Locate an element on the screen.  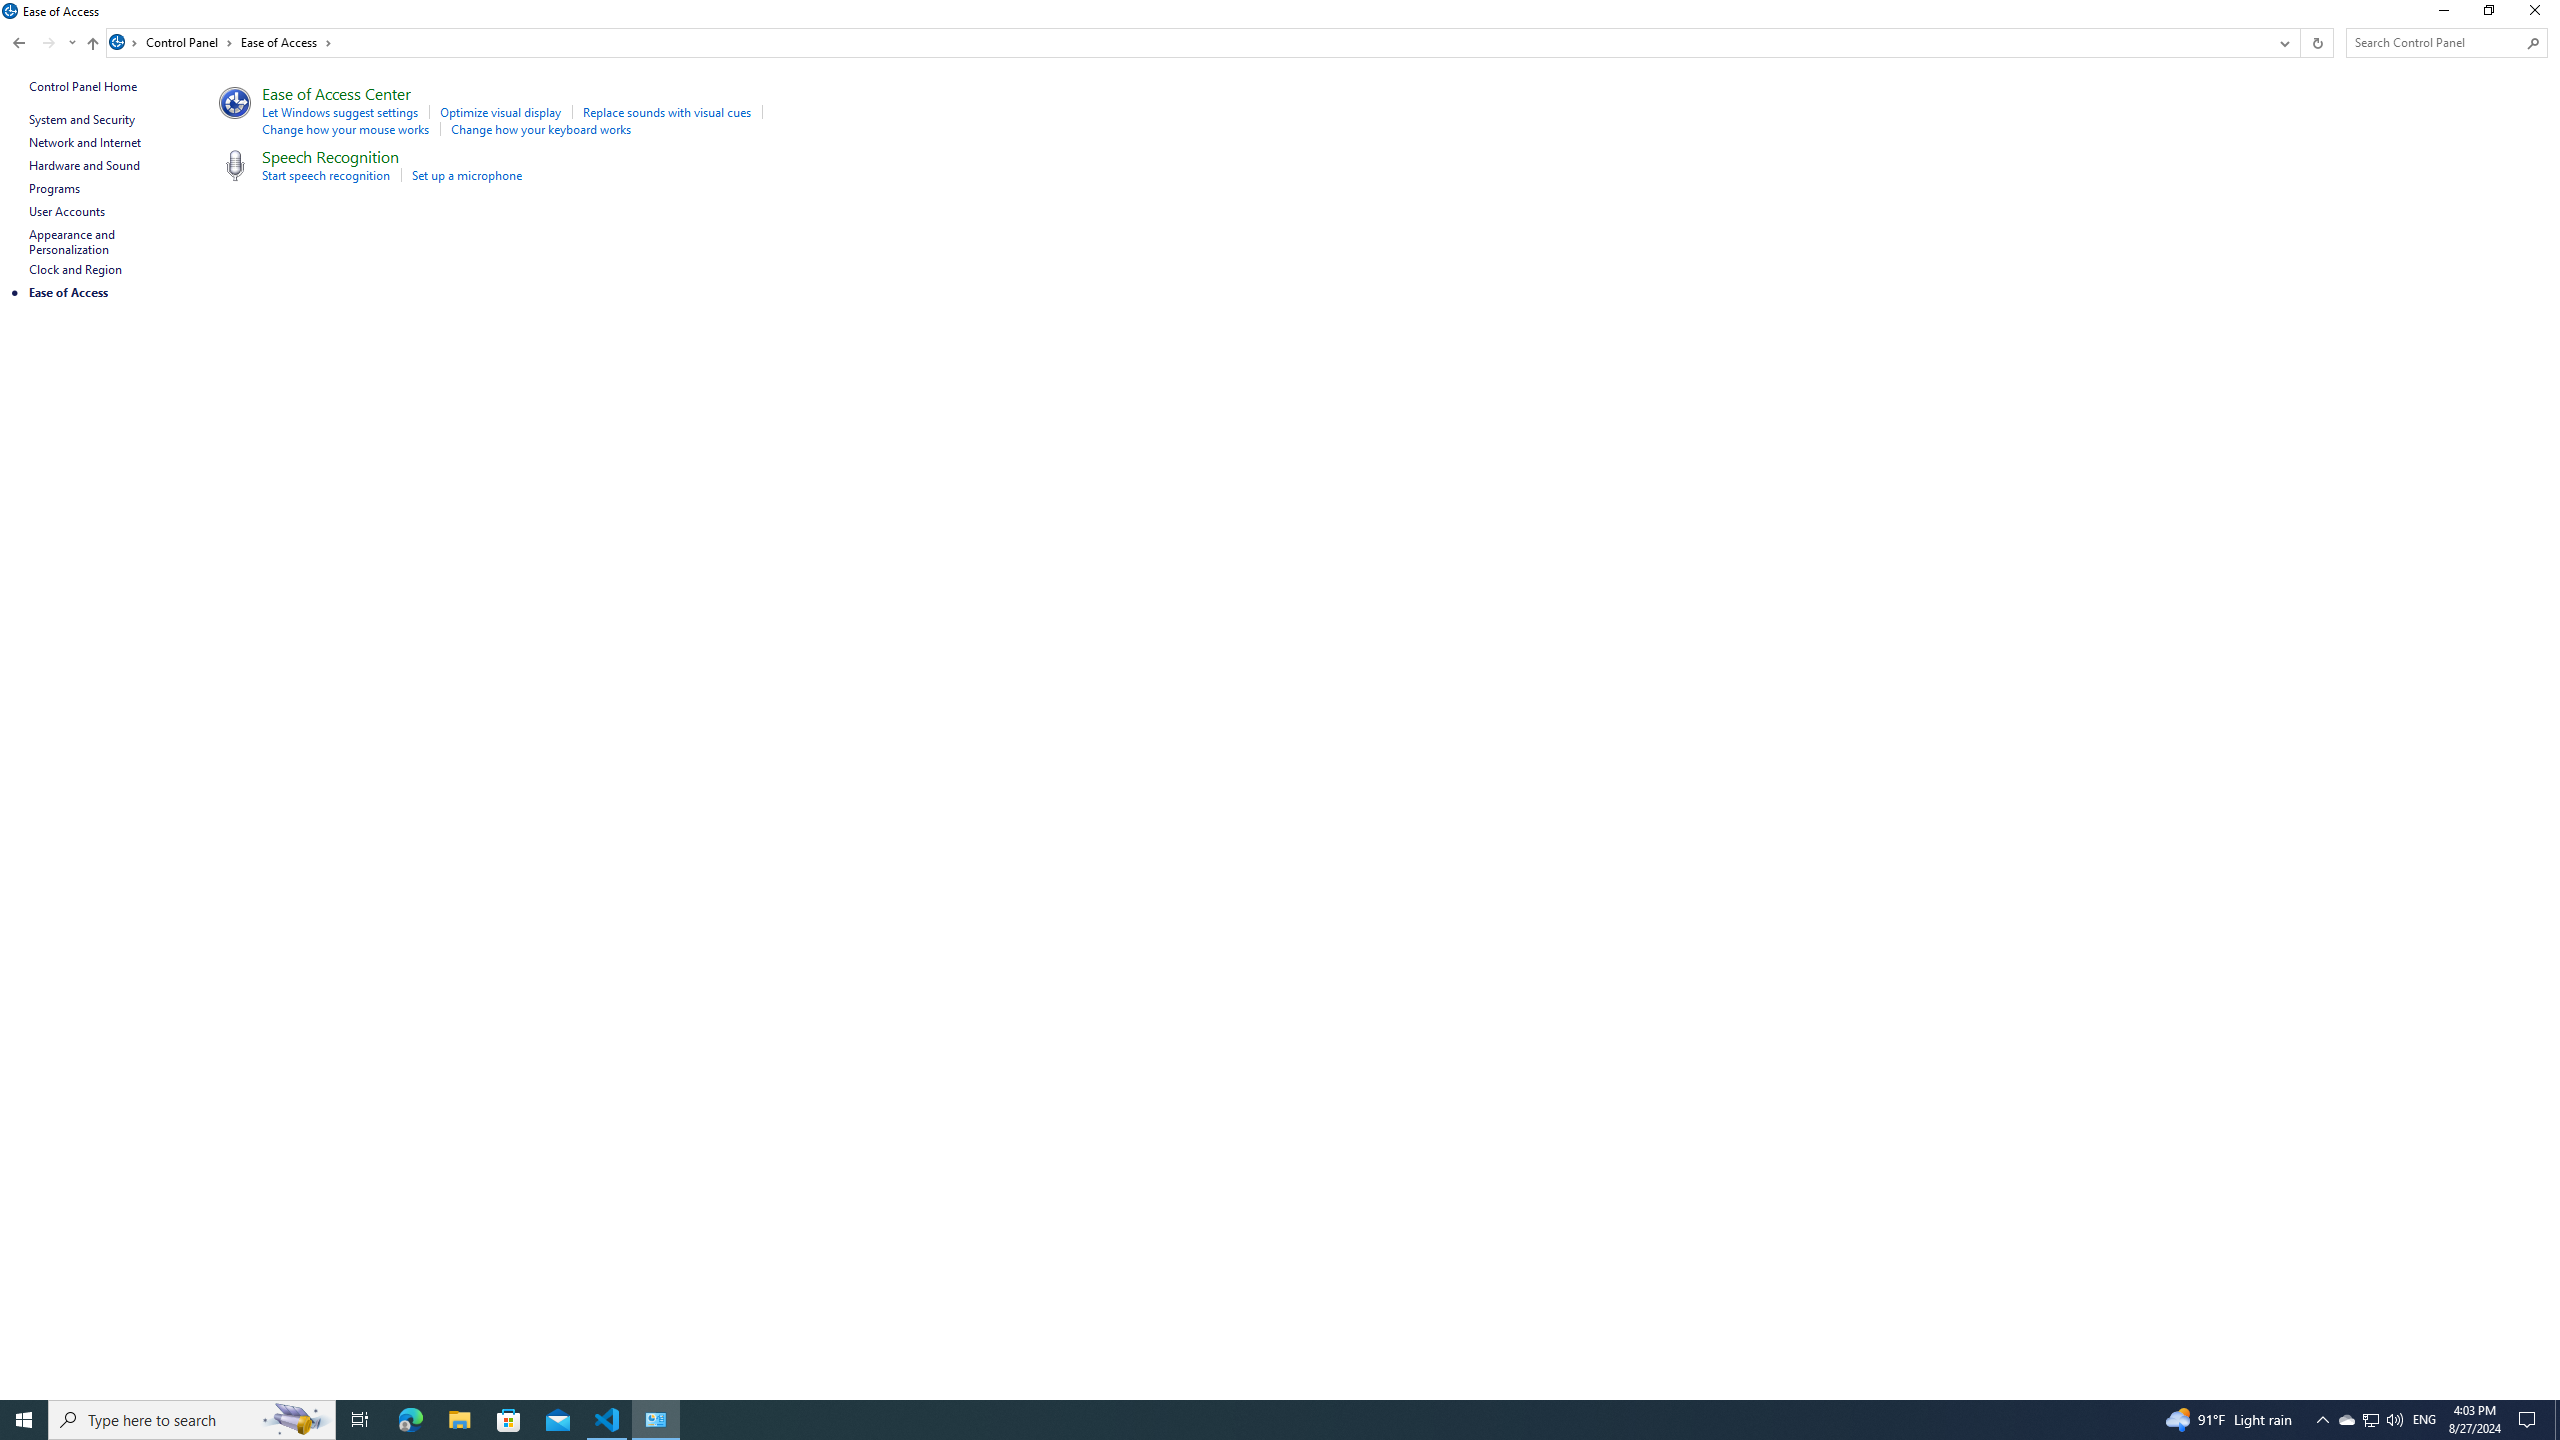
Hardware and Sound is located at coordinates (84, 165).